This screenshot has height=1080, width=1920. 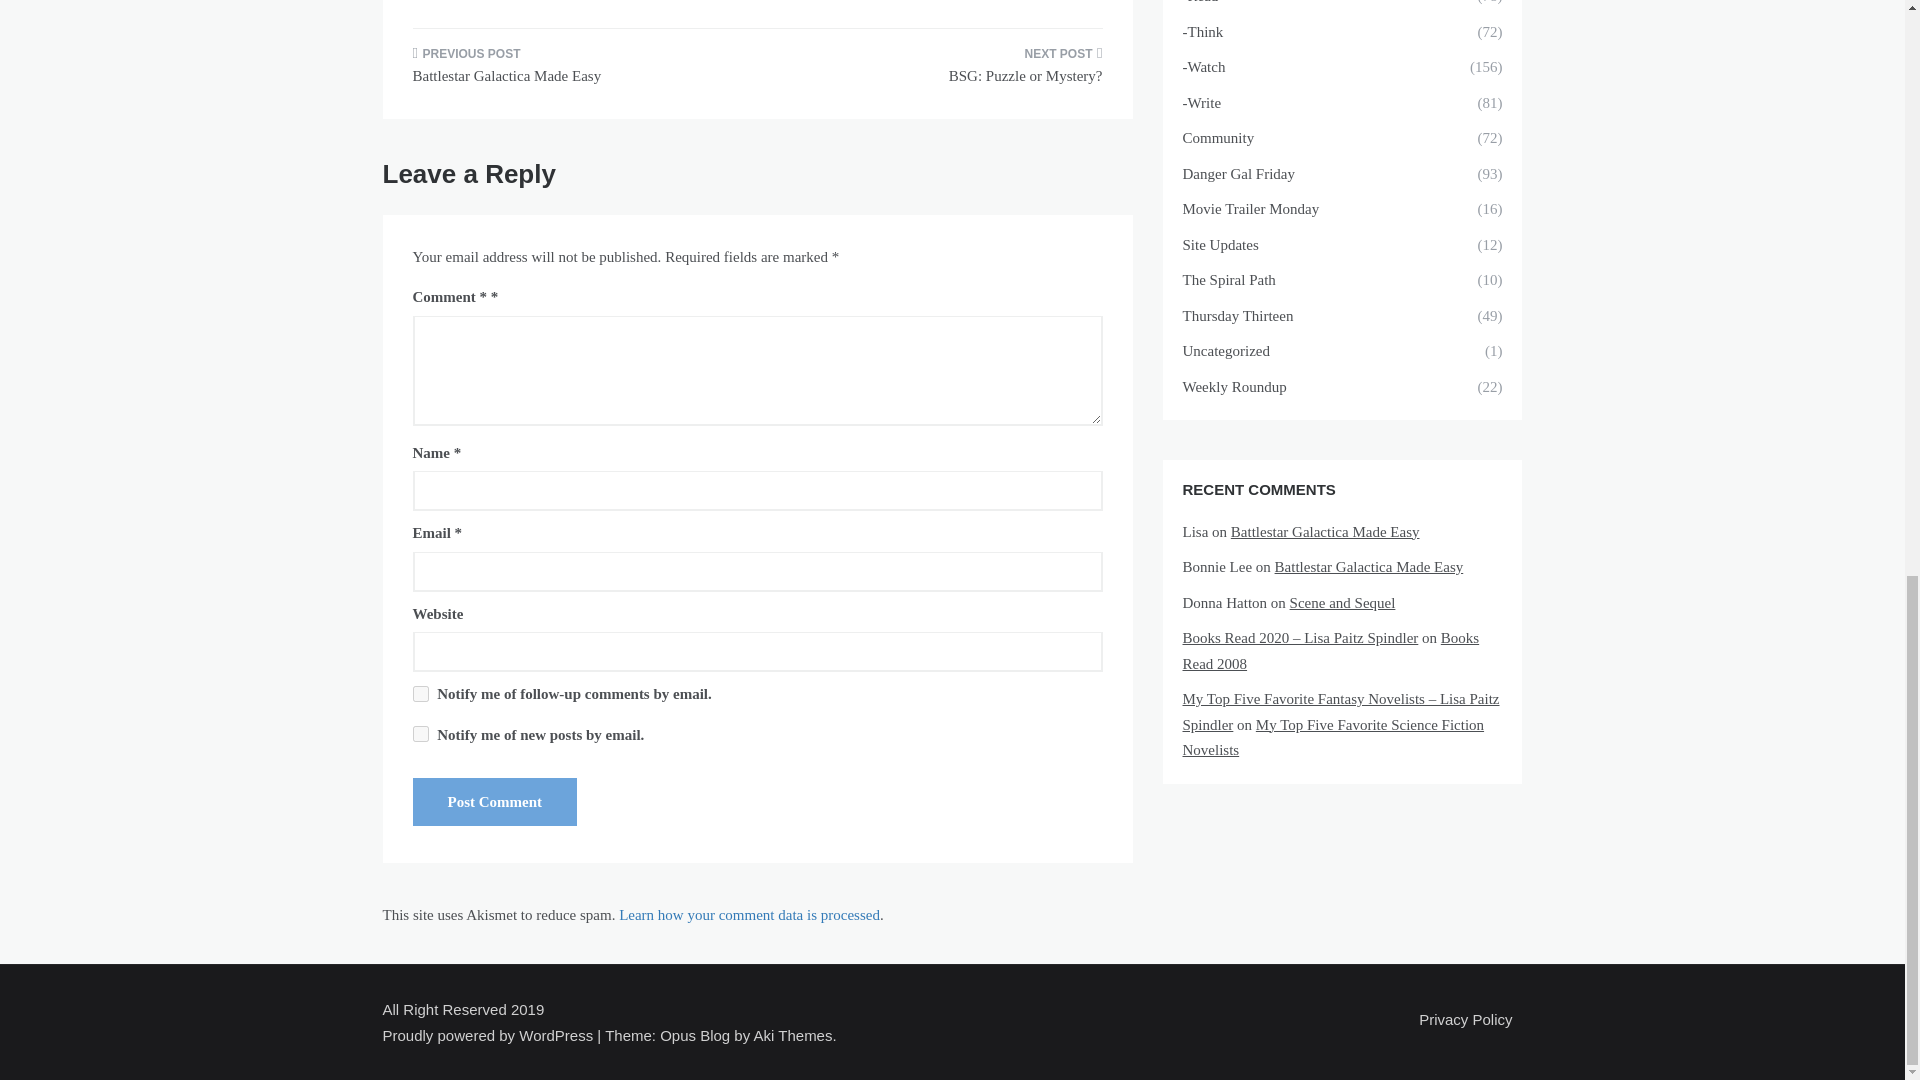 What do you see at coordinates (748, 915) in the screenshot?
I see `Learn how your comment data is processed` at bounding box center [748, 915].